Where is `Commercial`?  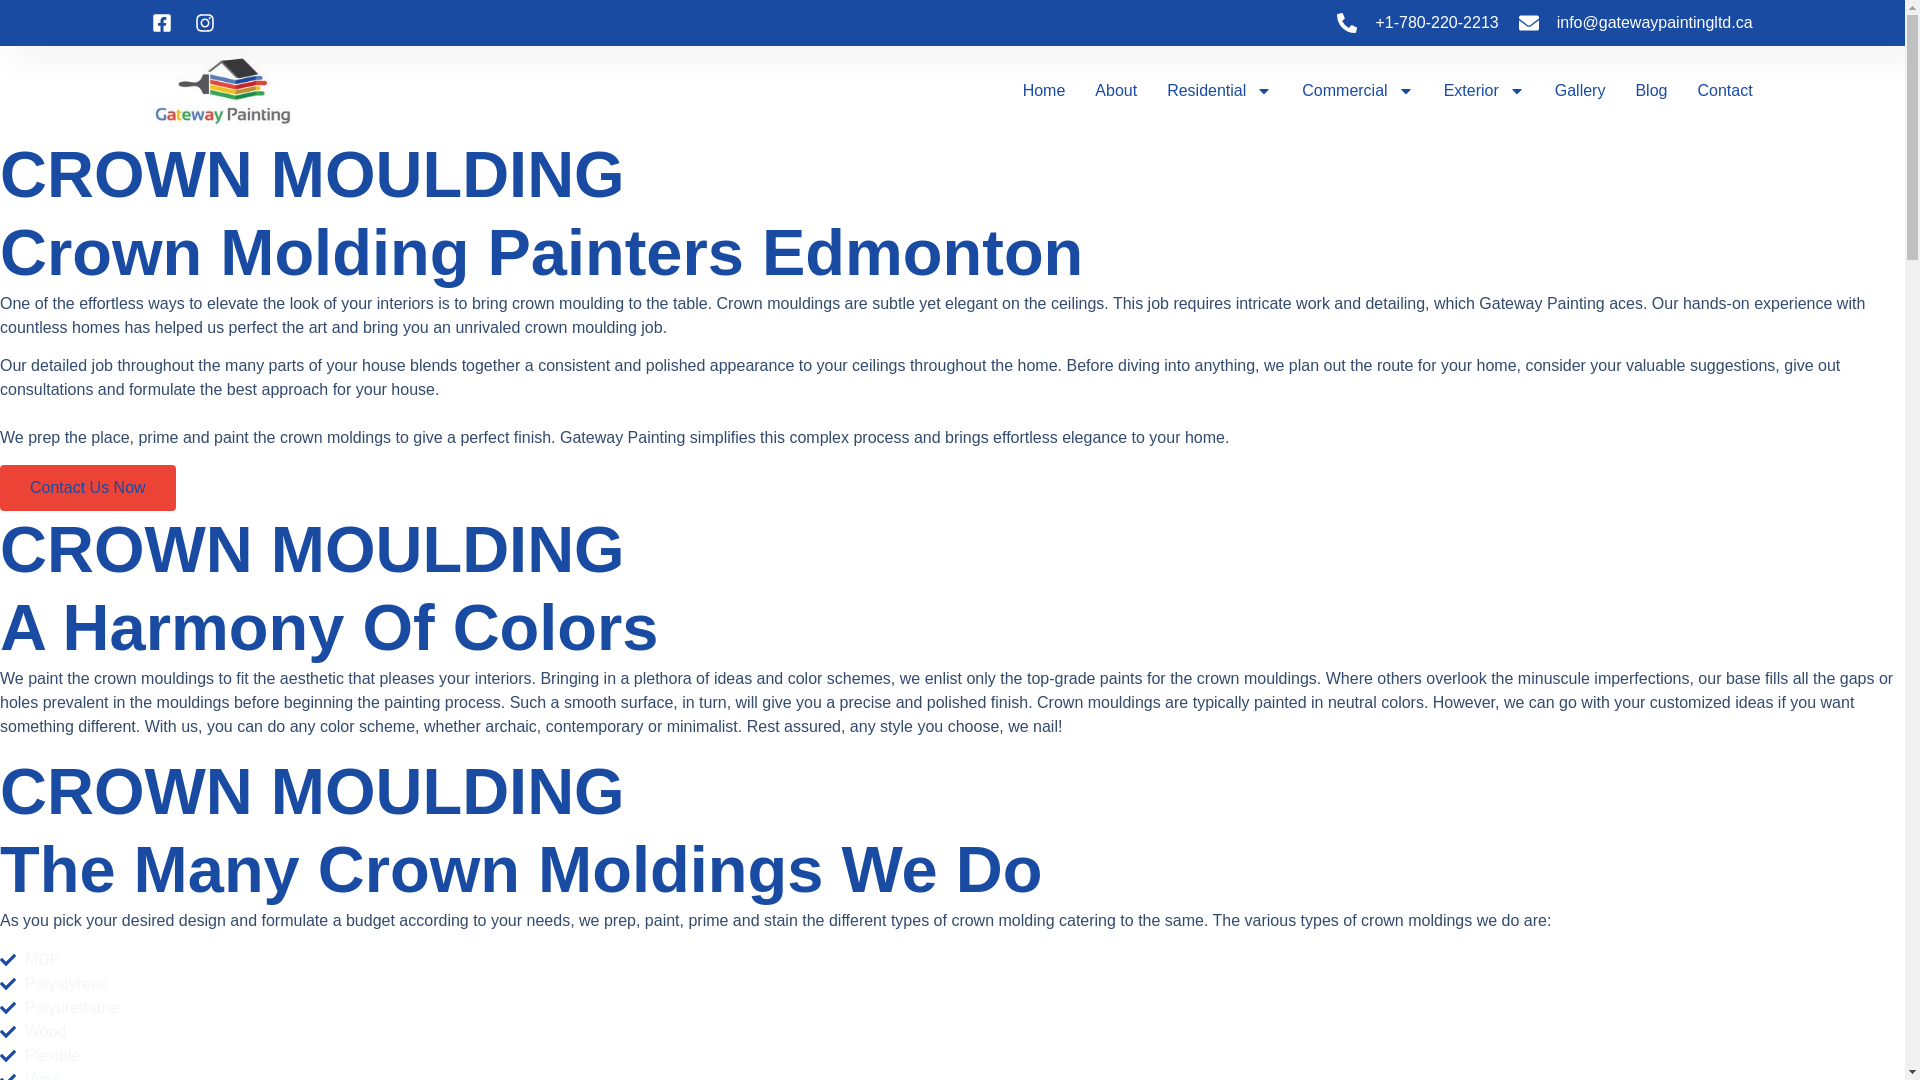
Commercial is located at coordinates (1357, 90).